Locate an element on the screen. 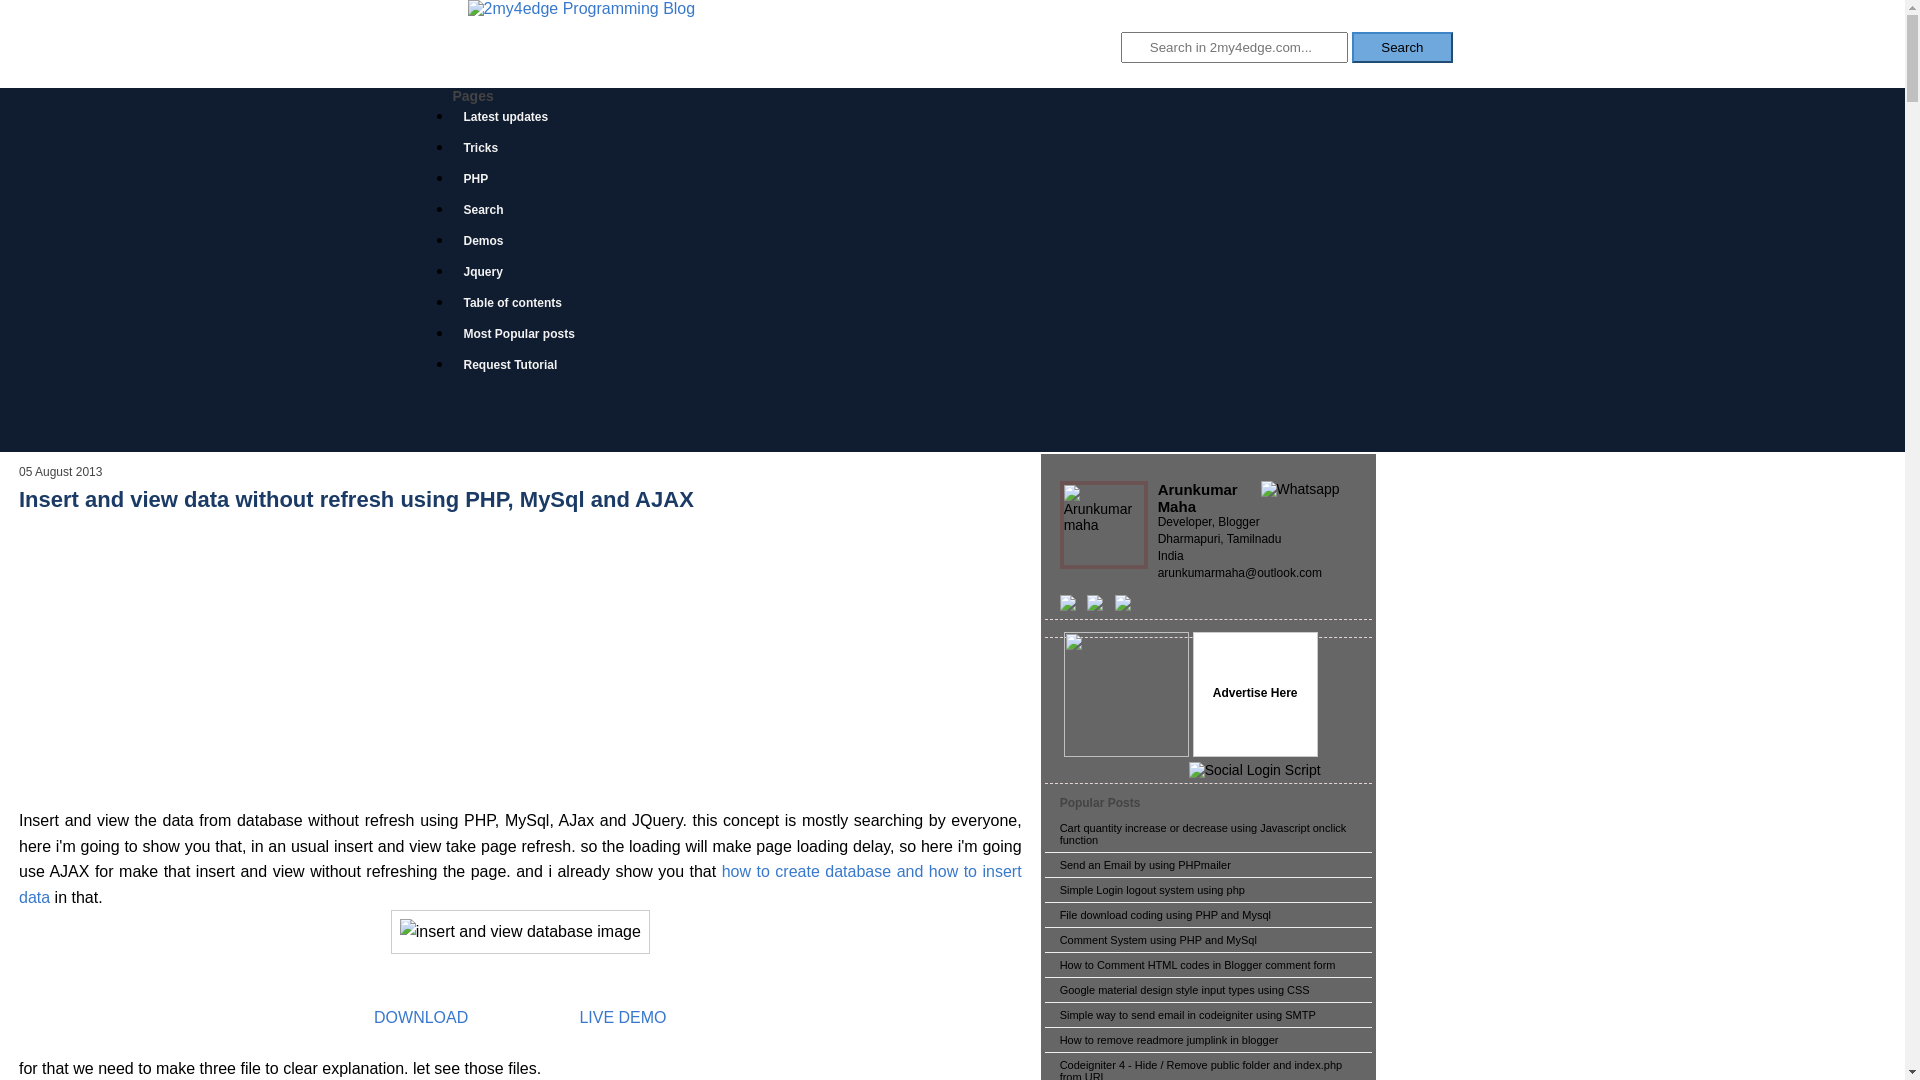 Image resolution: width=1920 pixels, height=1080 pixels. insert and view database image is located at coordinates (520, 932).